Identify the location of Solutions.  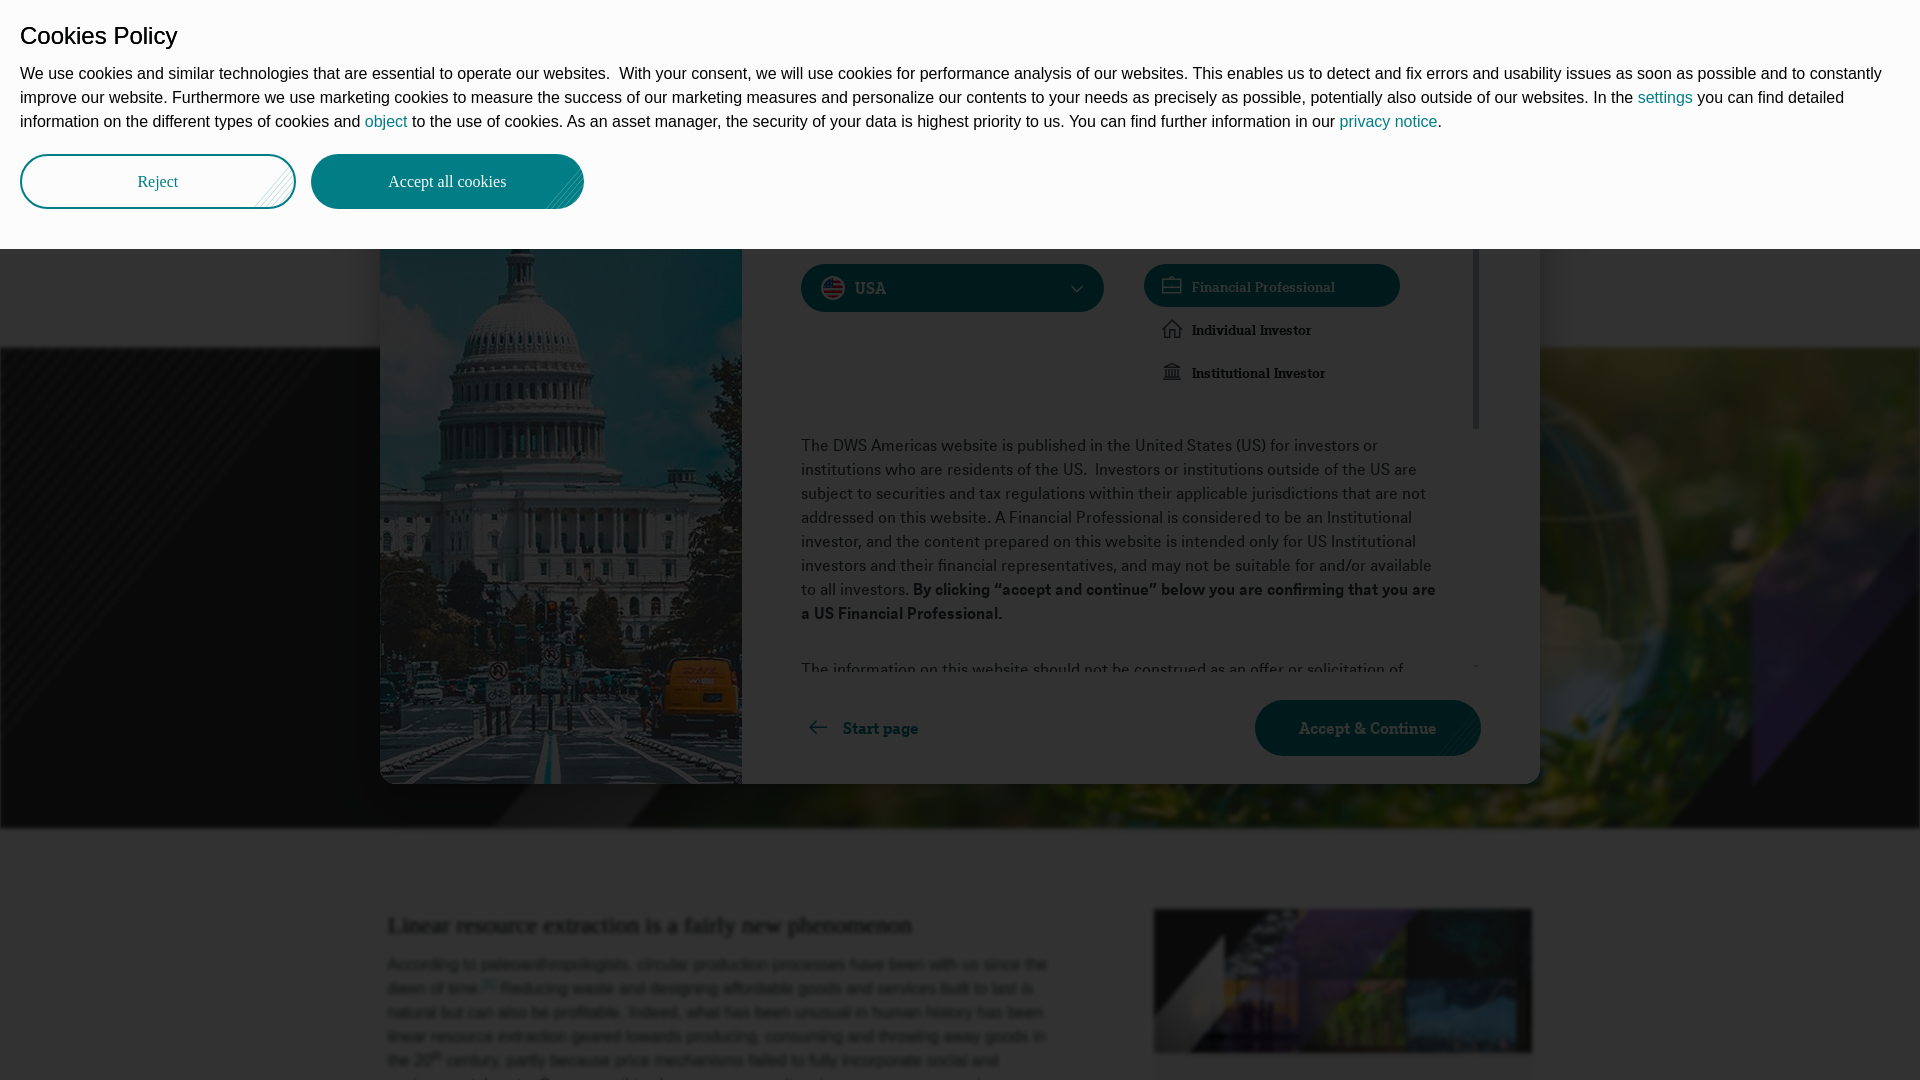
(810, 32).